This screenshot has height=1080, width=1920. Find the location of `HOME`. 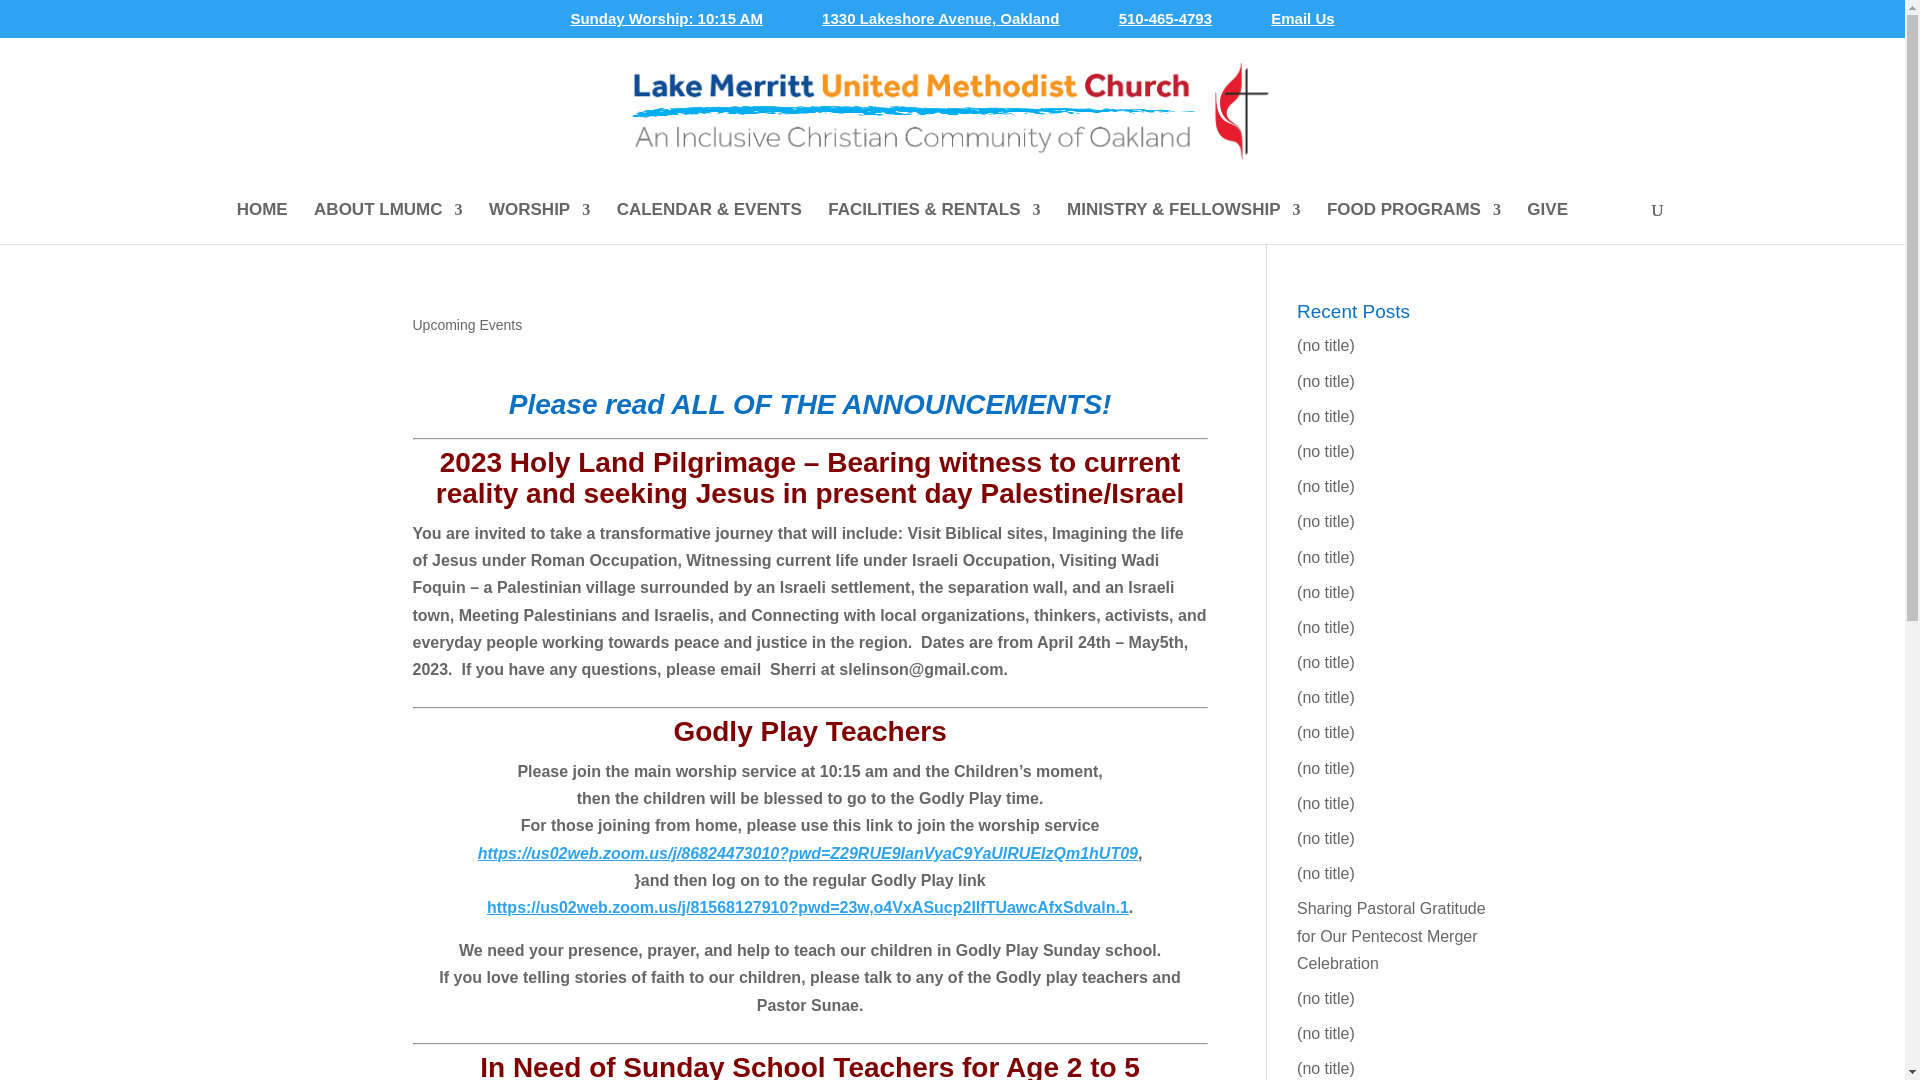

HOME is located at coordinates (262, 222).